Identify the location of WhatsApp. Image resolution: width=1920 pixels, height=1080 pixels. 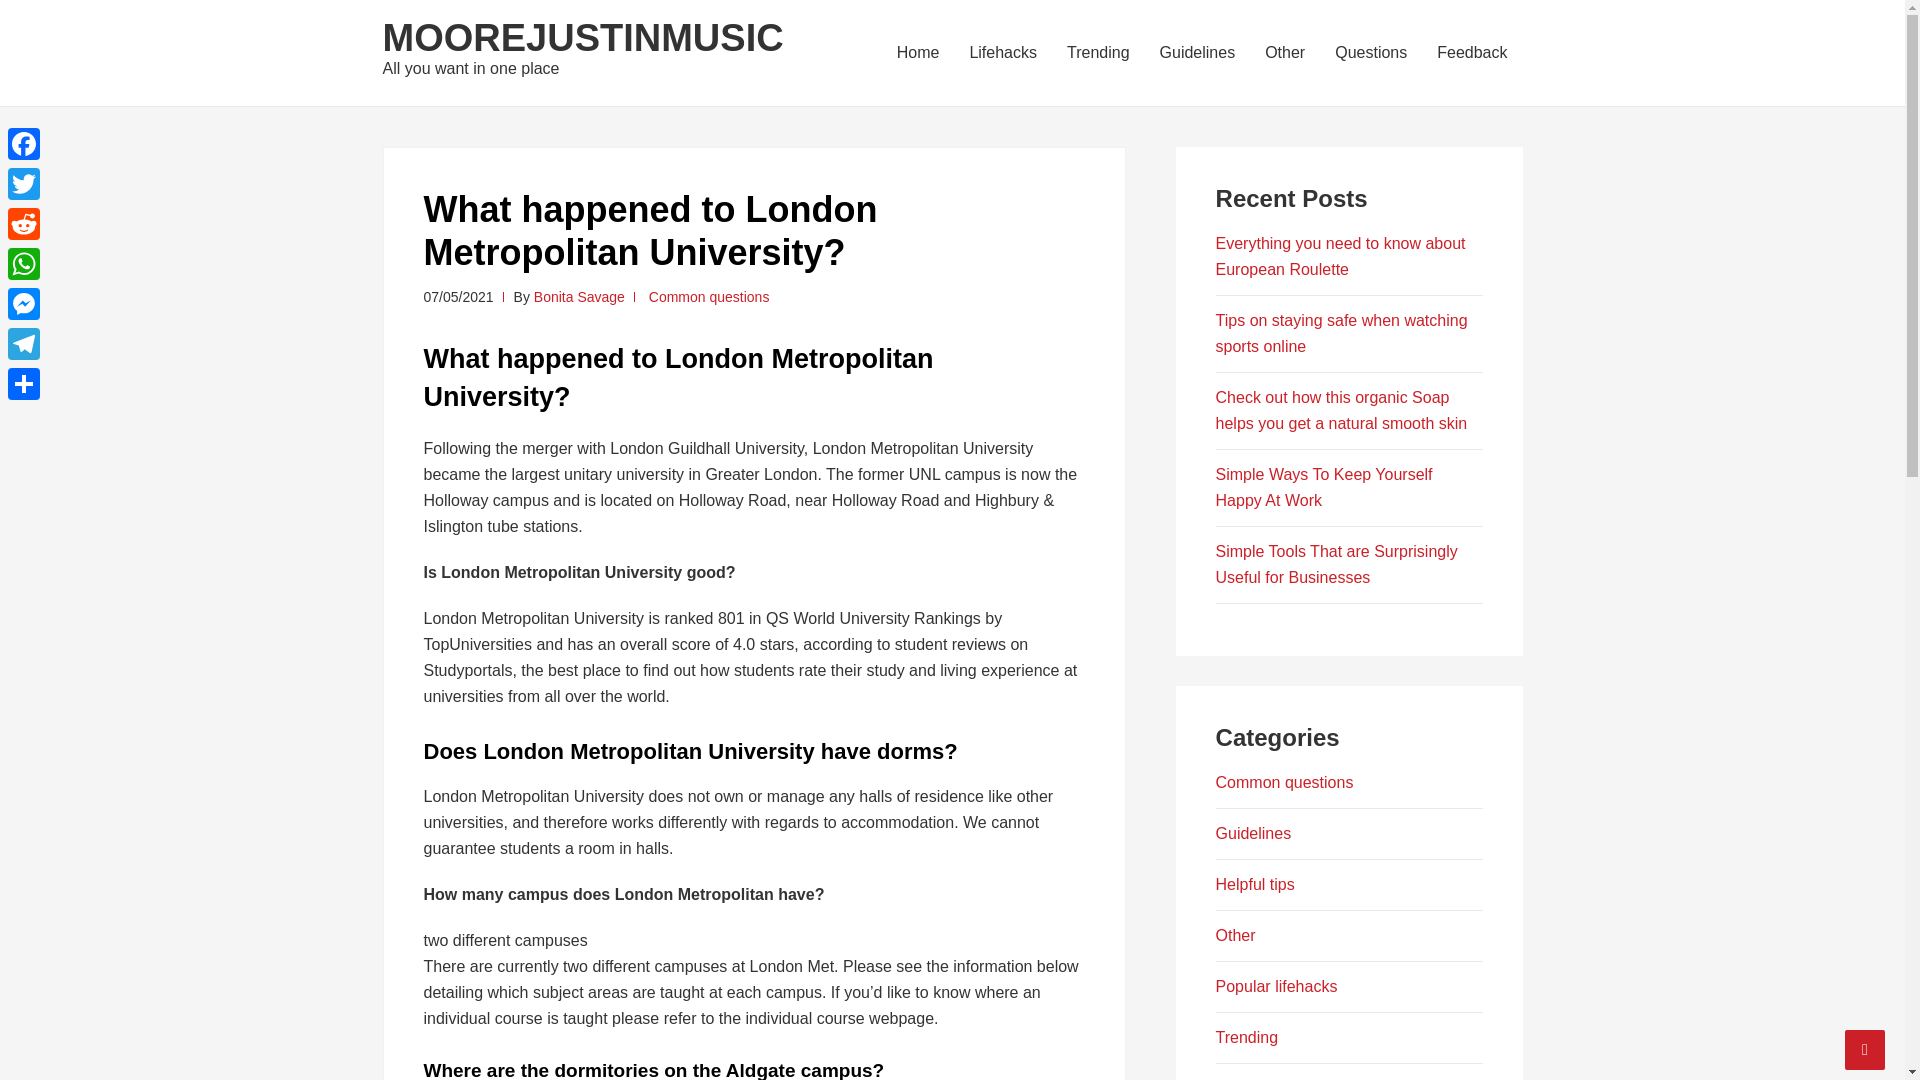
(24, 264).